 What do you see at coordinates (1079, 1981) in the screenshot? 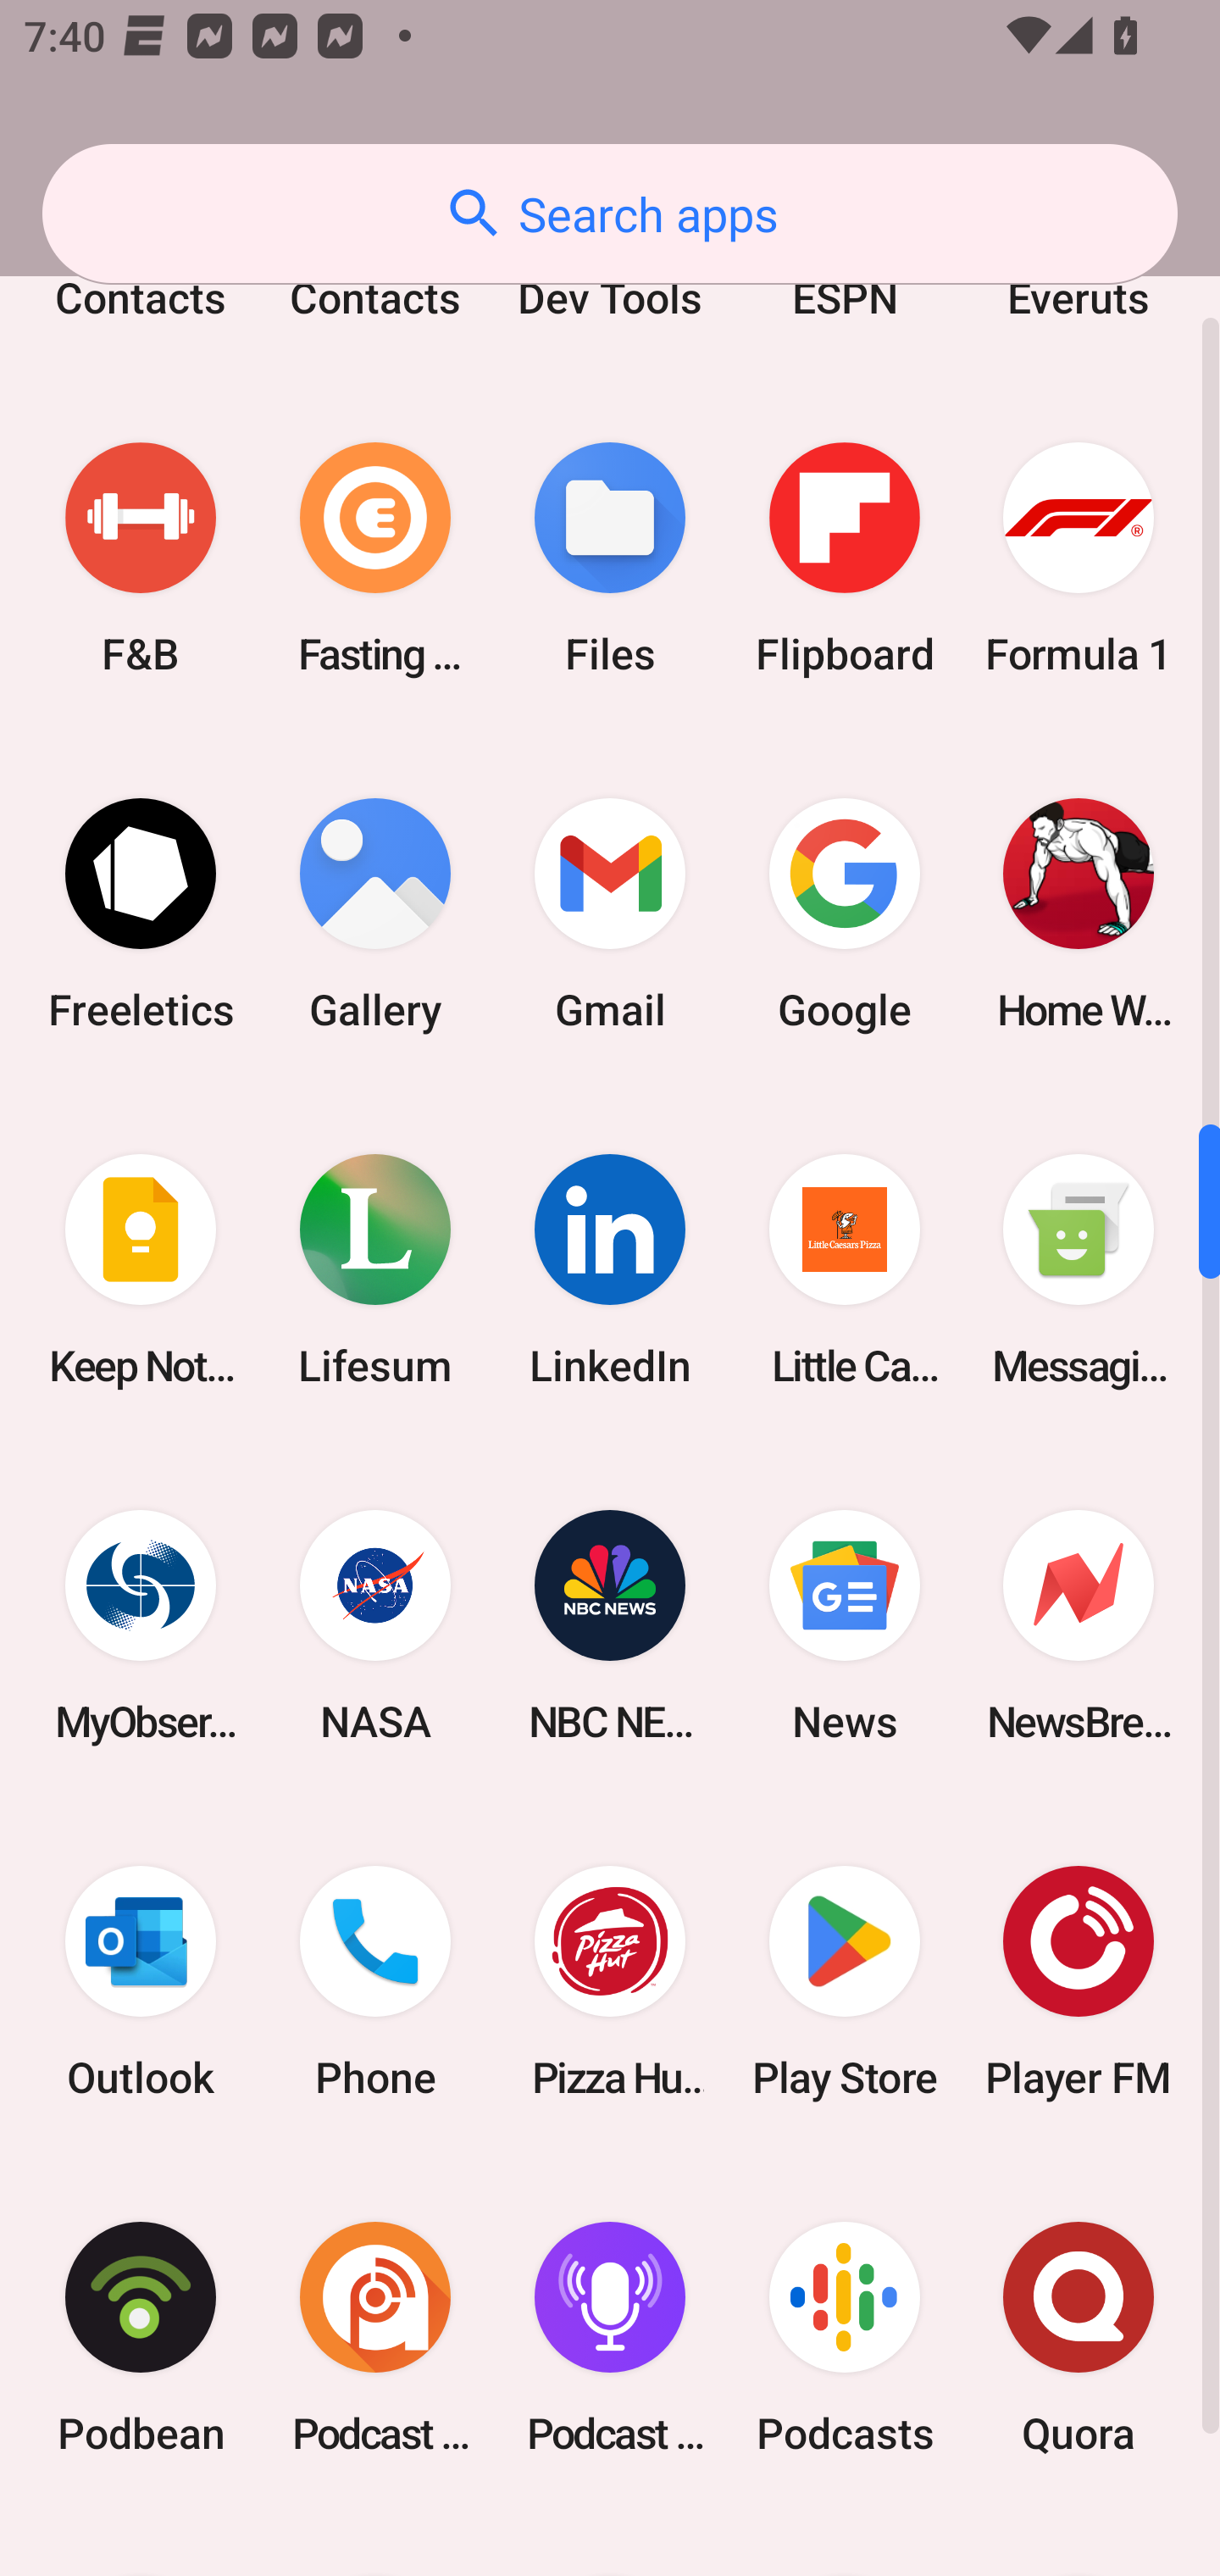
I see `Player FM` at bounding box center [1079, 1981].